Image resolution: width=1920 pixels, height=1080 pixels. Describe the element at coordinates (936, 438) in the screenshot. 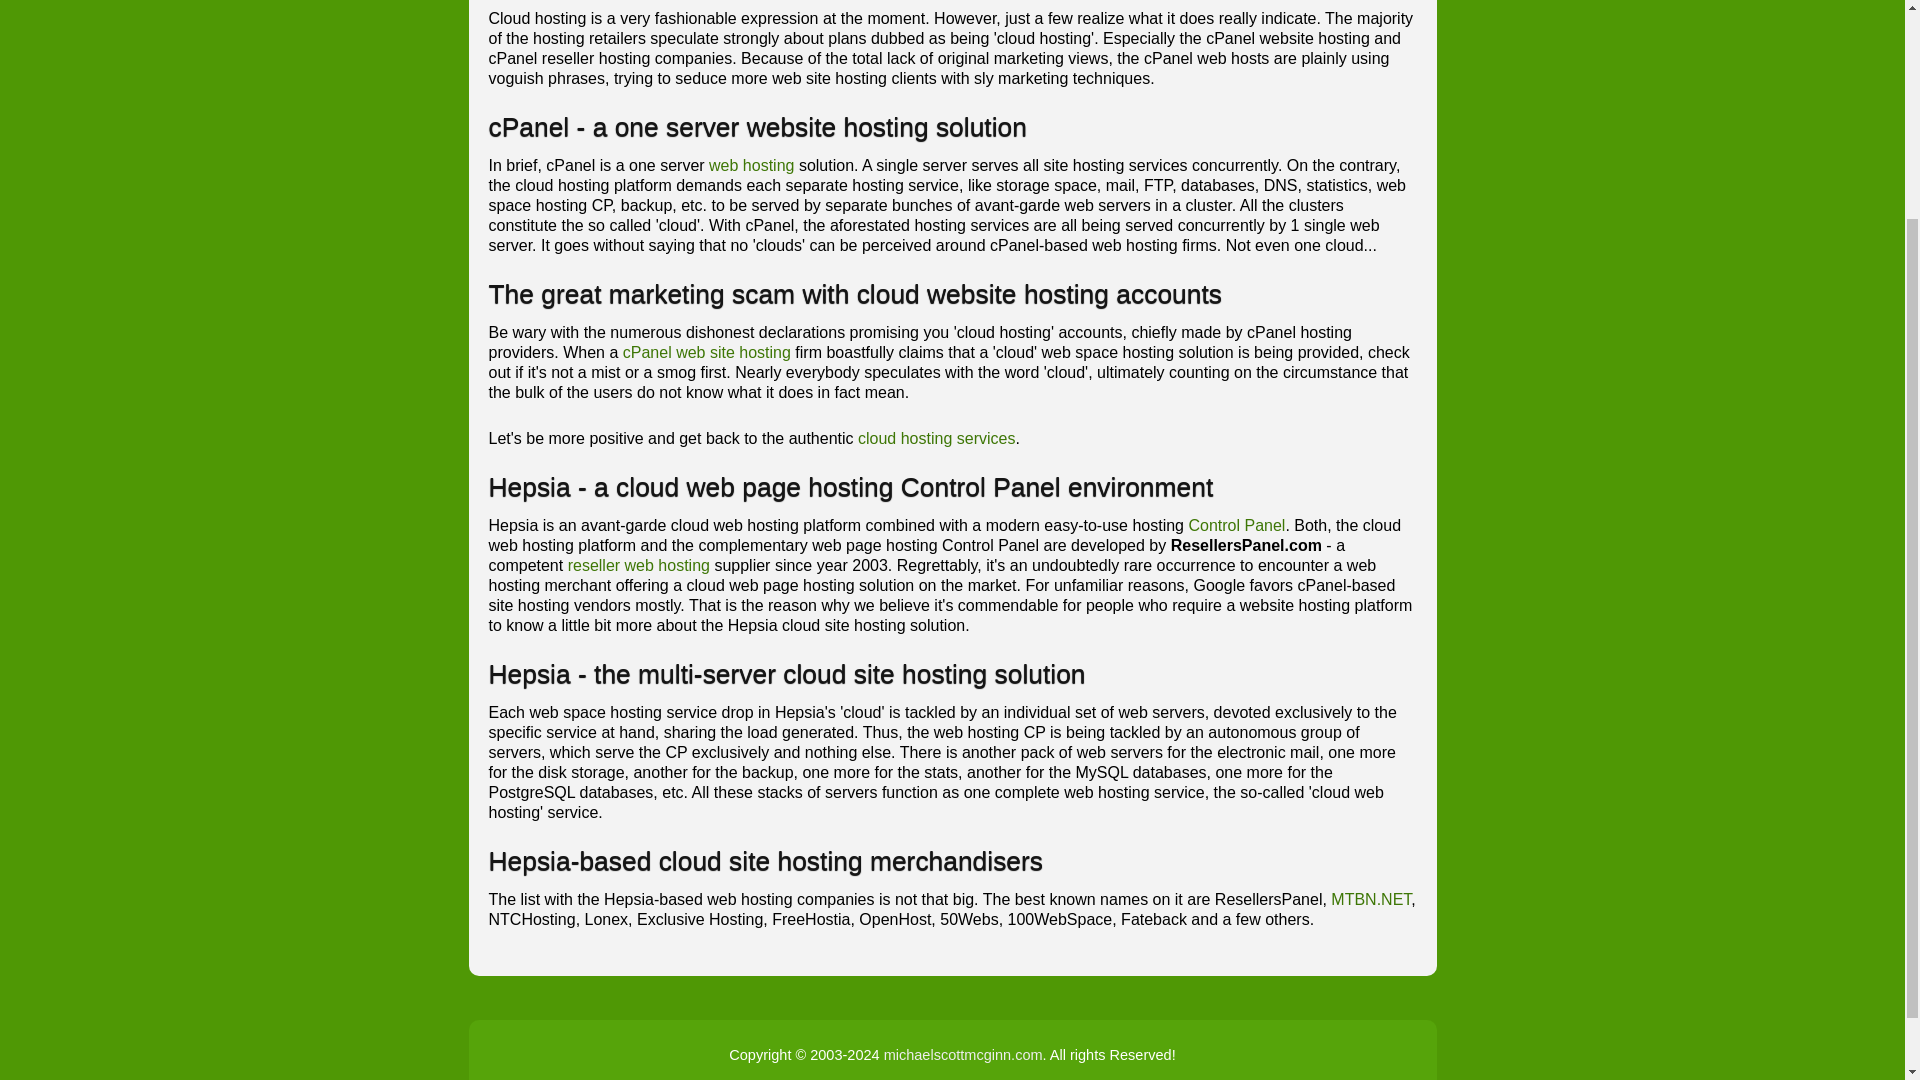

I see `cloud hosting services` at that location.